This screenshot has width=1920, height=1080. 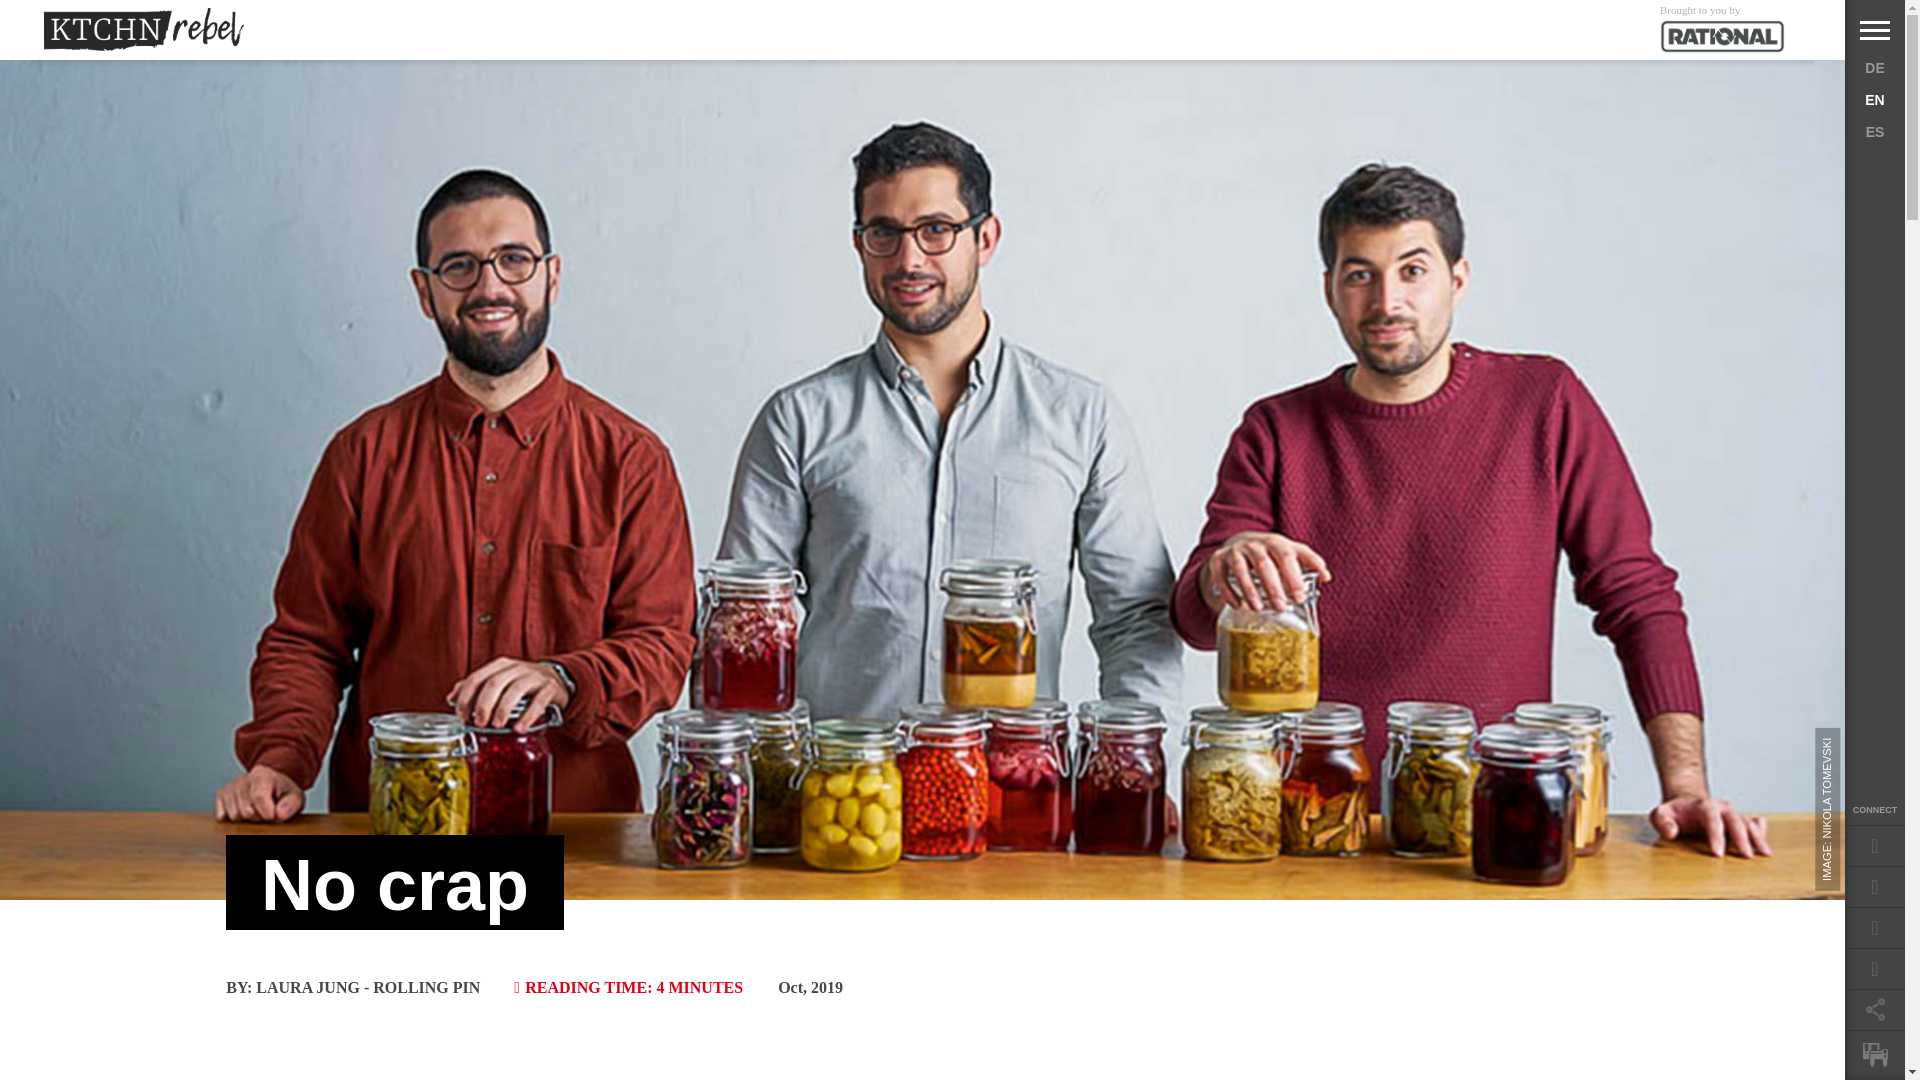 I want to click on LAURA JUNG - ROLLING PIN, so click(x=368, y=986).